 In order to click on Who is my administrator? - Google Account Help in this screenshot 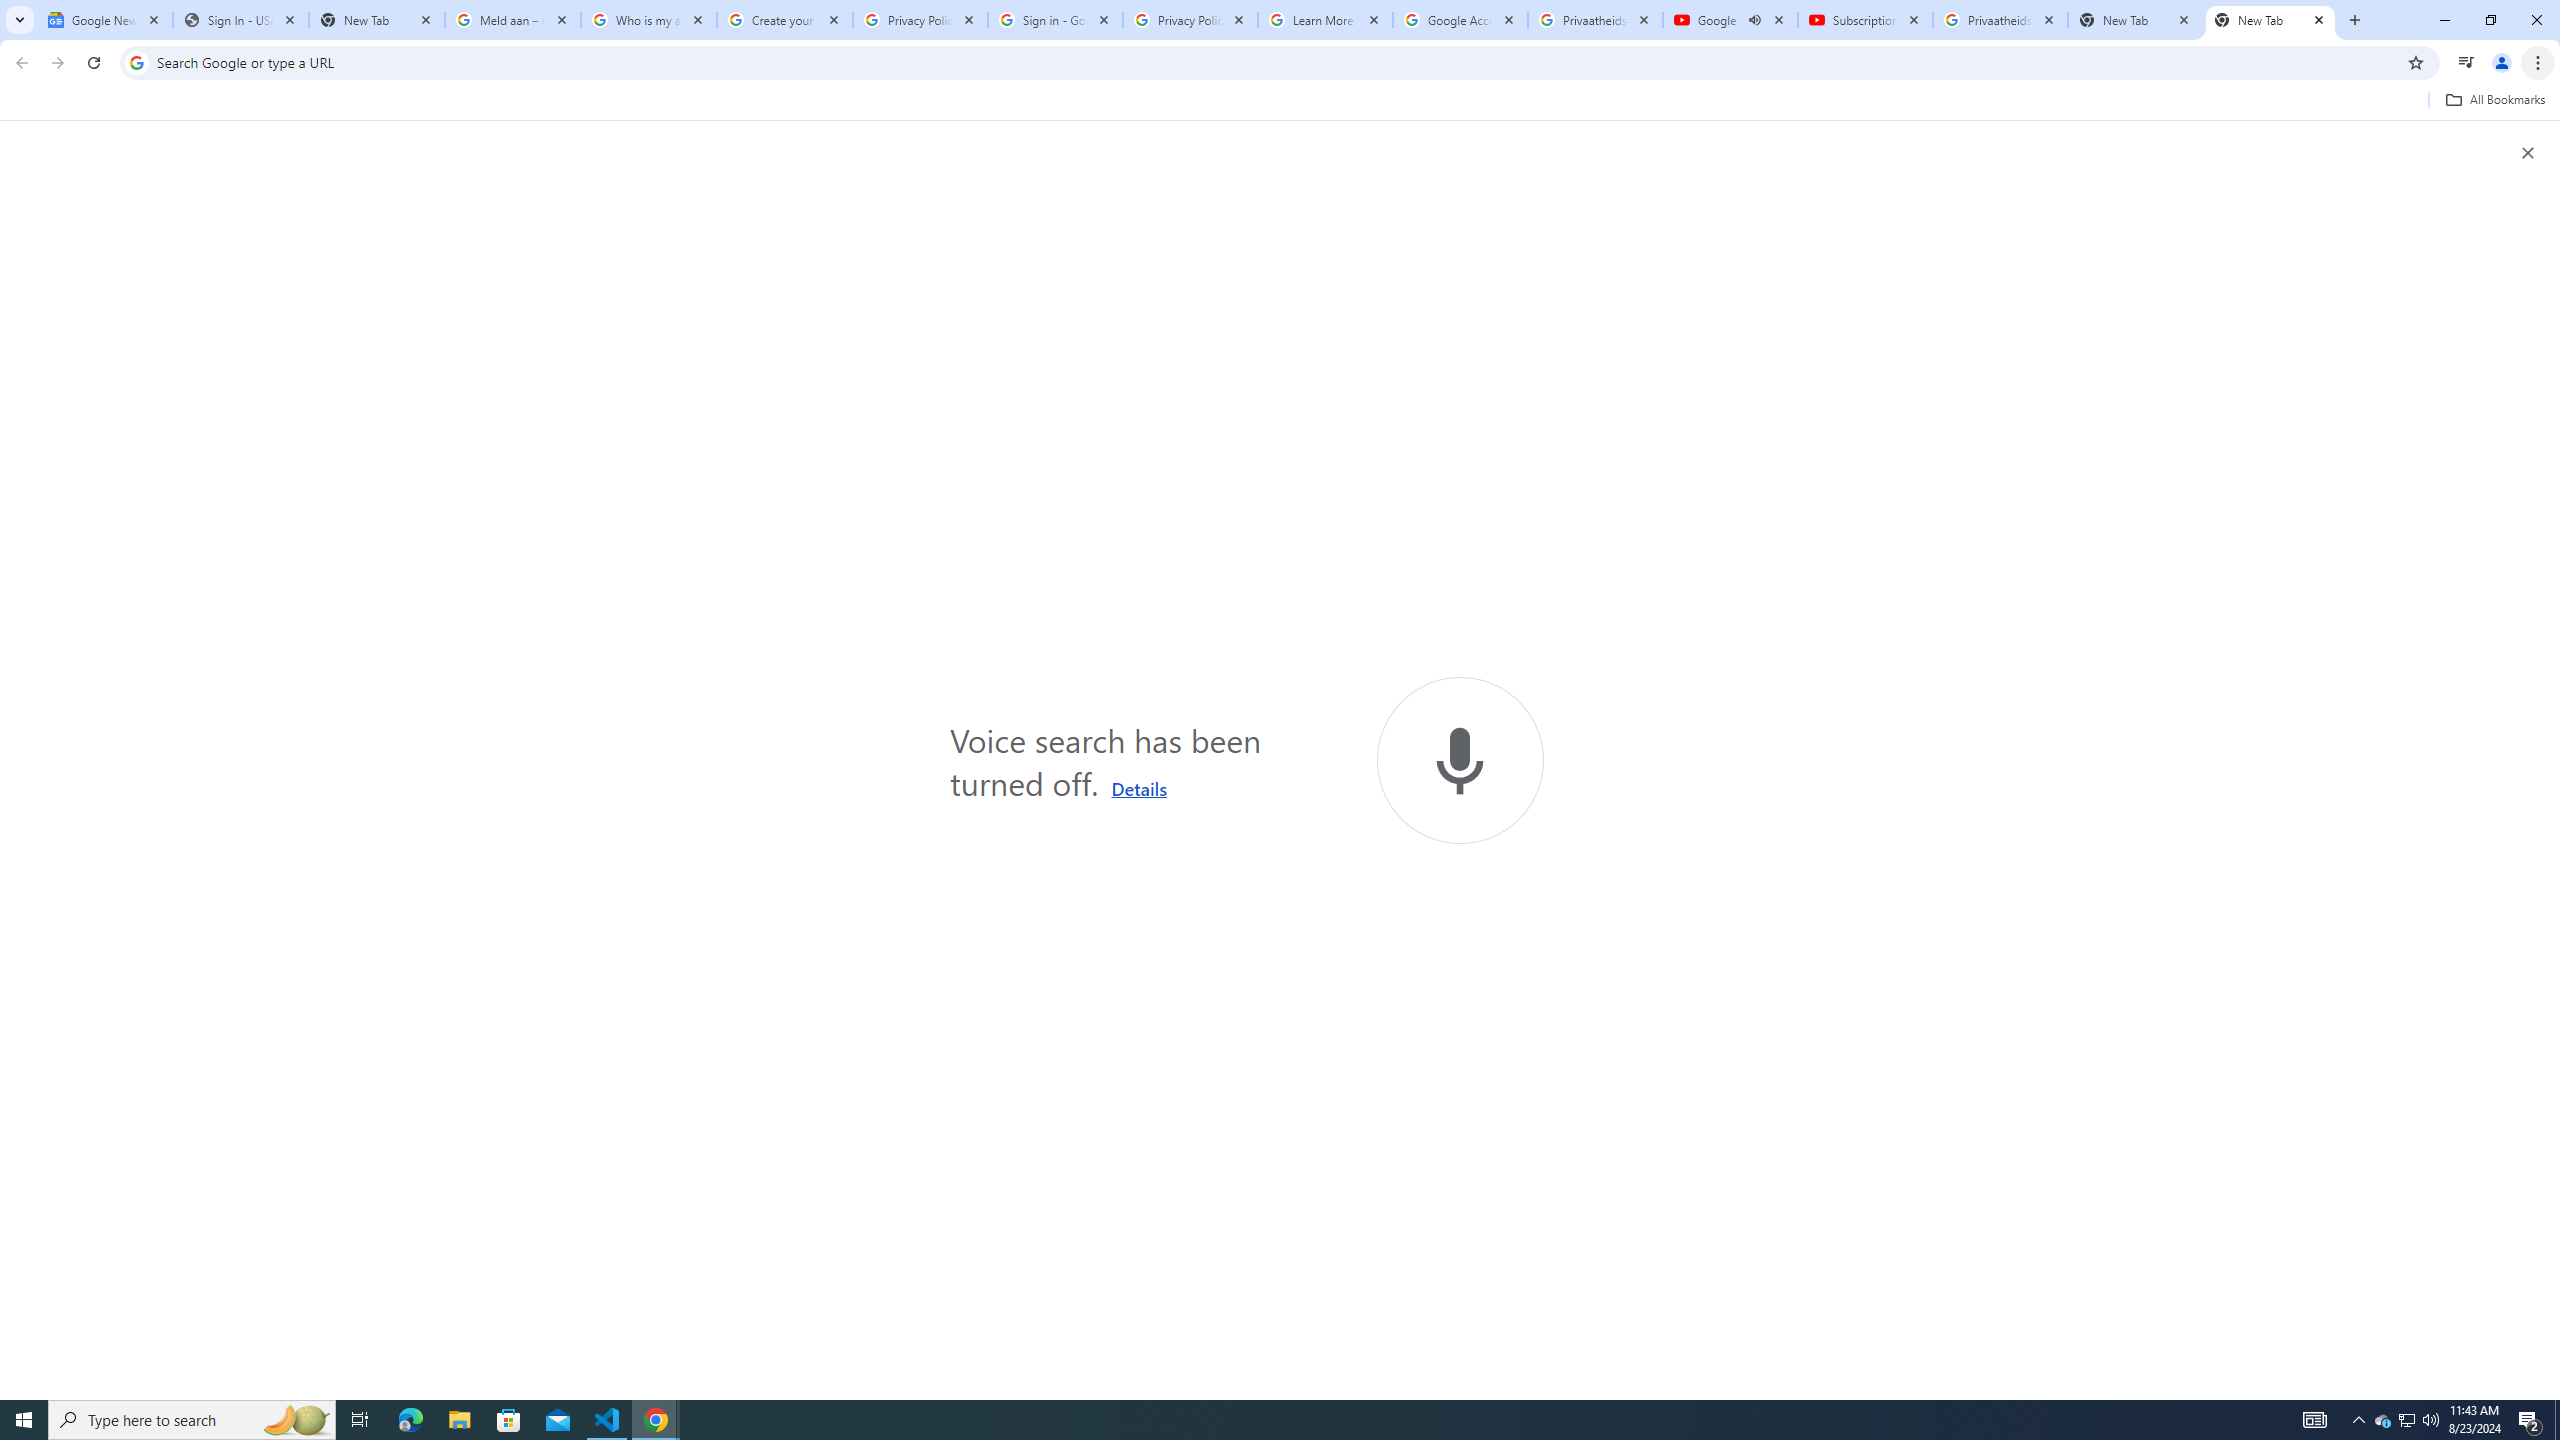, I will do `click(648, 20)`.